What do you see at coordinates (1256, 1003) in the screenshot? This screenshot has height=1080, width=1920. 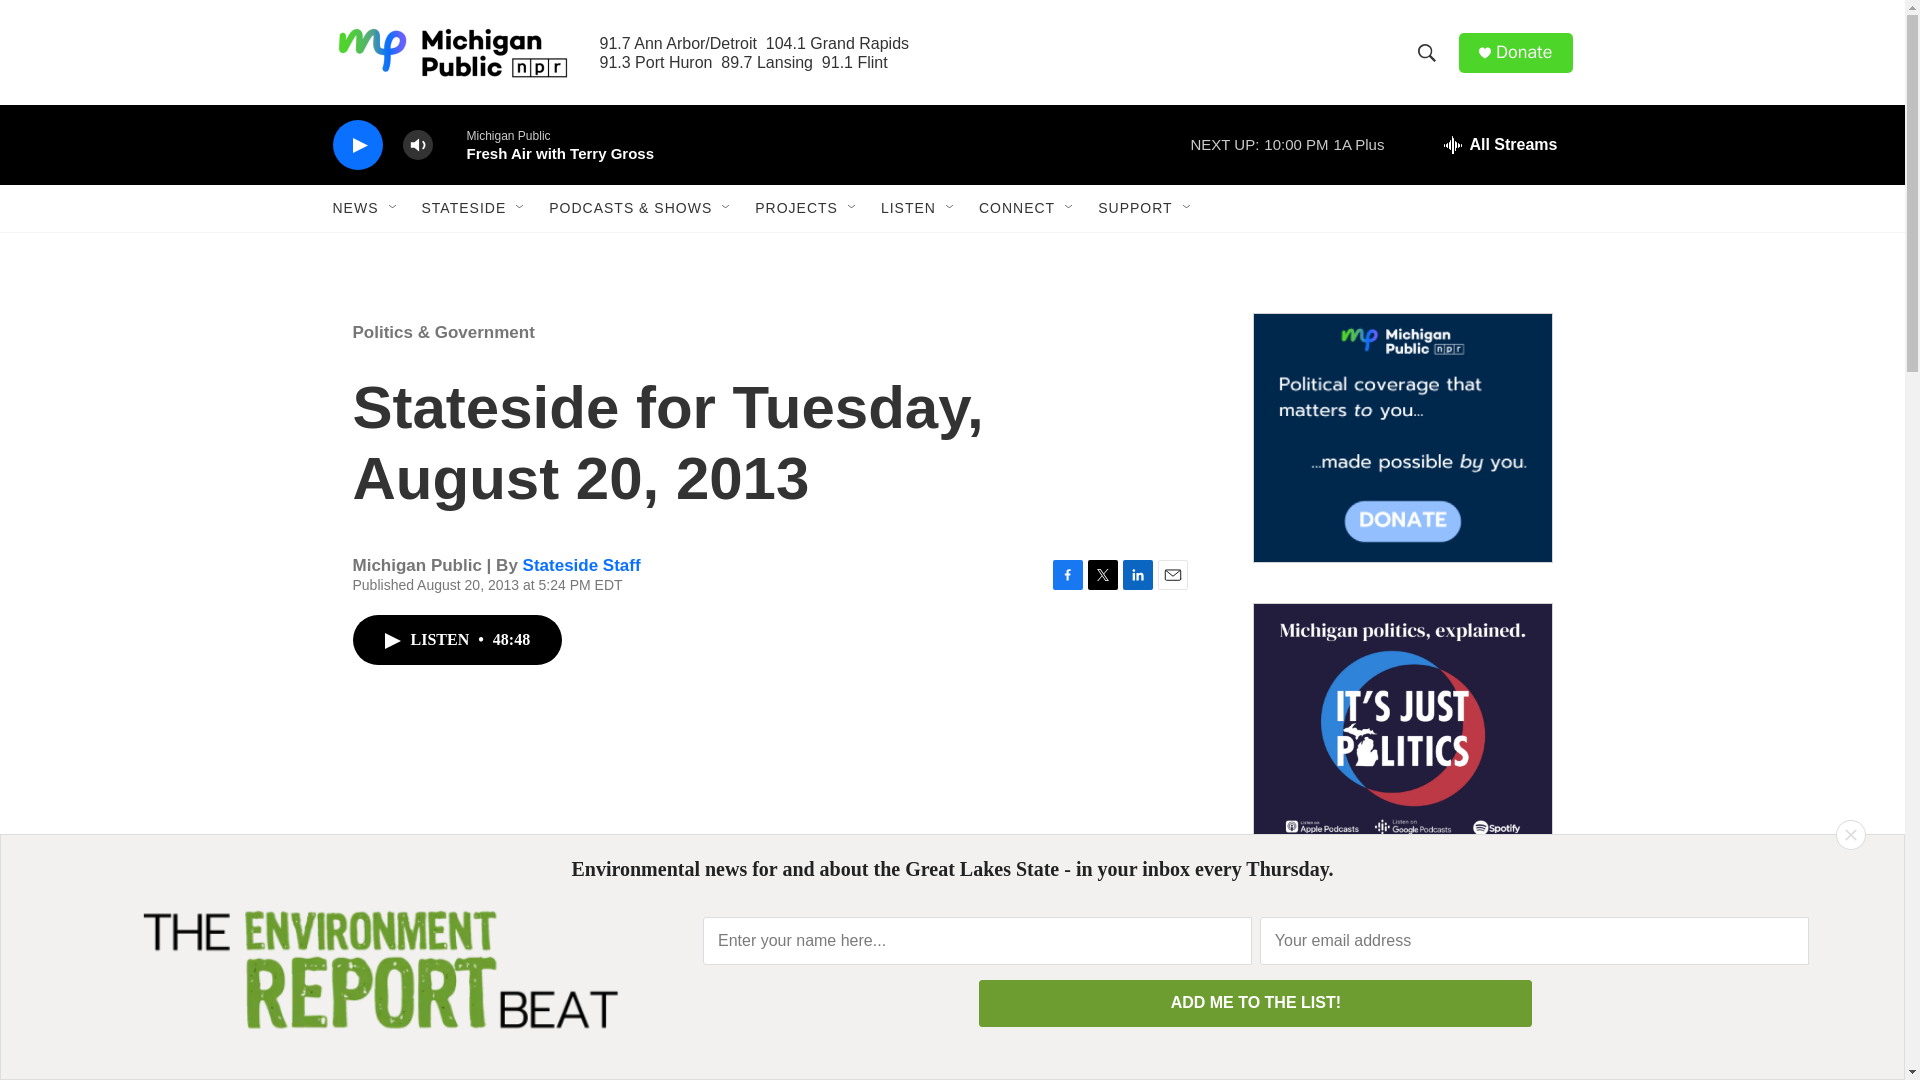 I see `ADD ME TO THE LIST!` at bounding box center [1256, 1003].